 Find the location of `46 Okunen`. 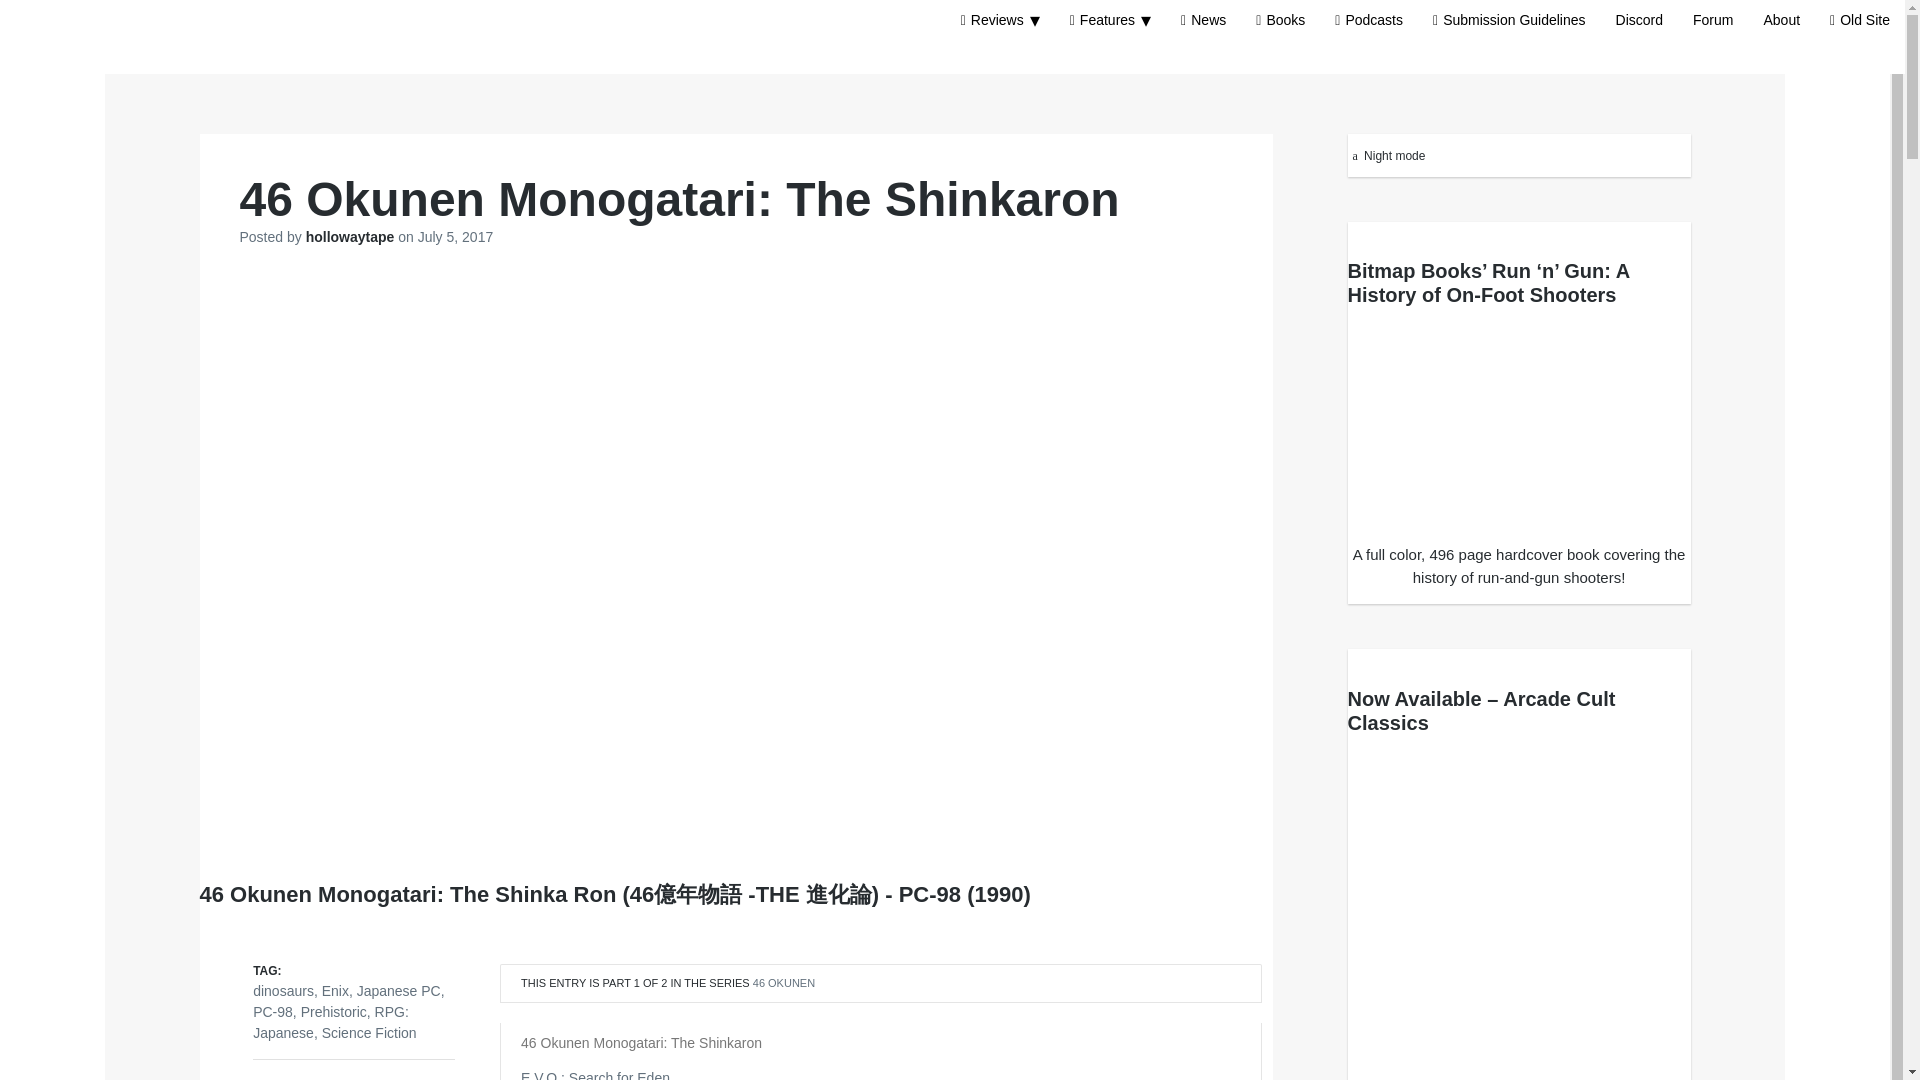

46 Okunen is located at coordinates (783, 983).